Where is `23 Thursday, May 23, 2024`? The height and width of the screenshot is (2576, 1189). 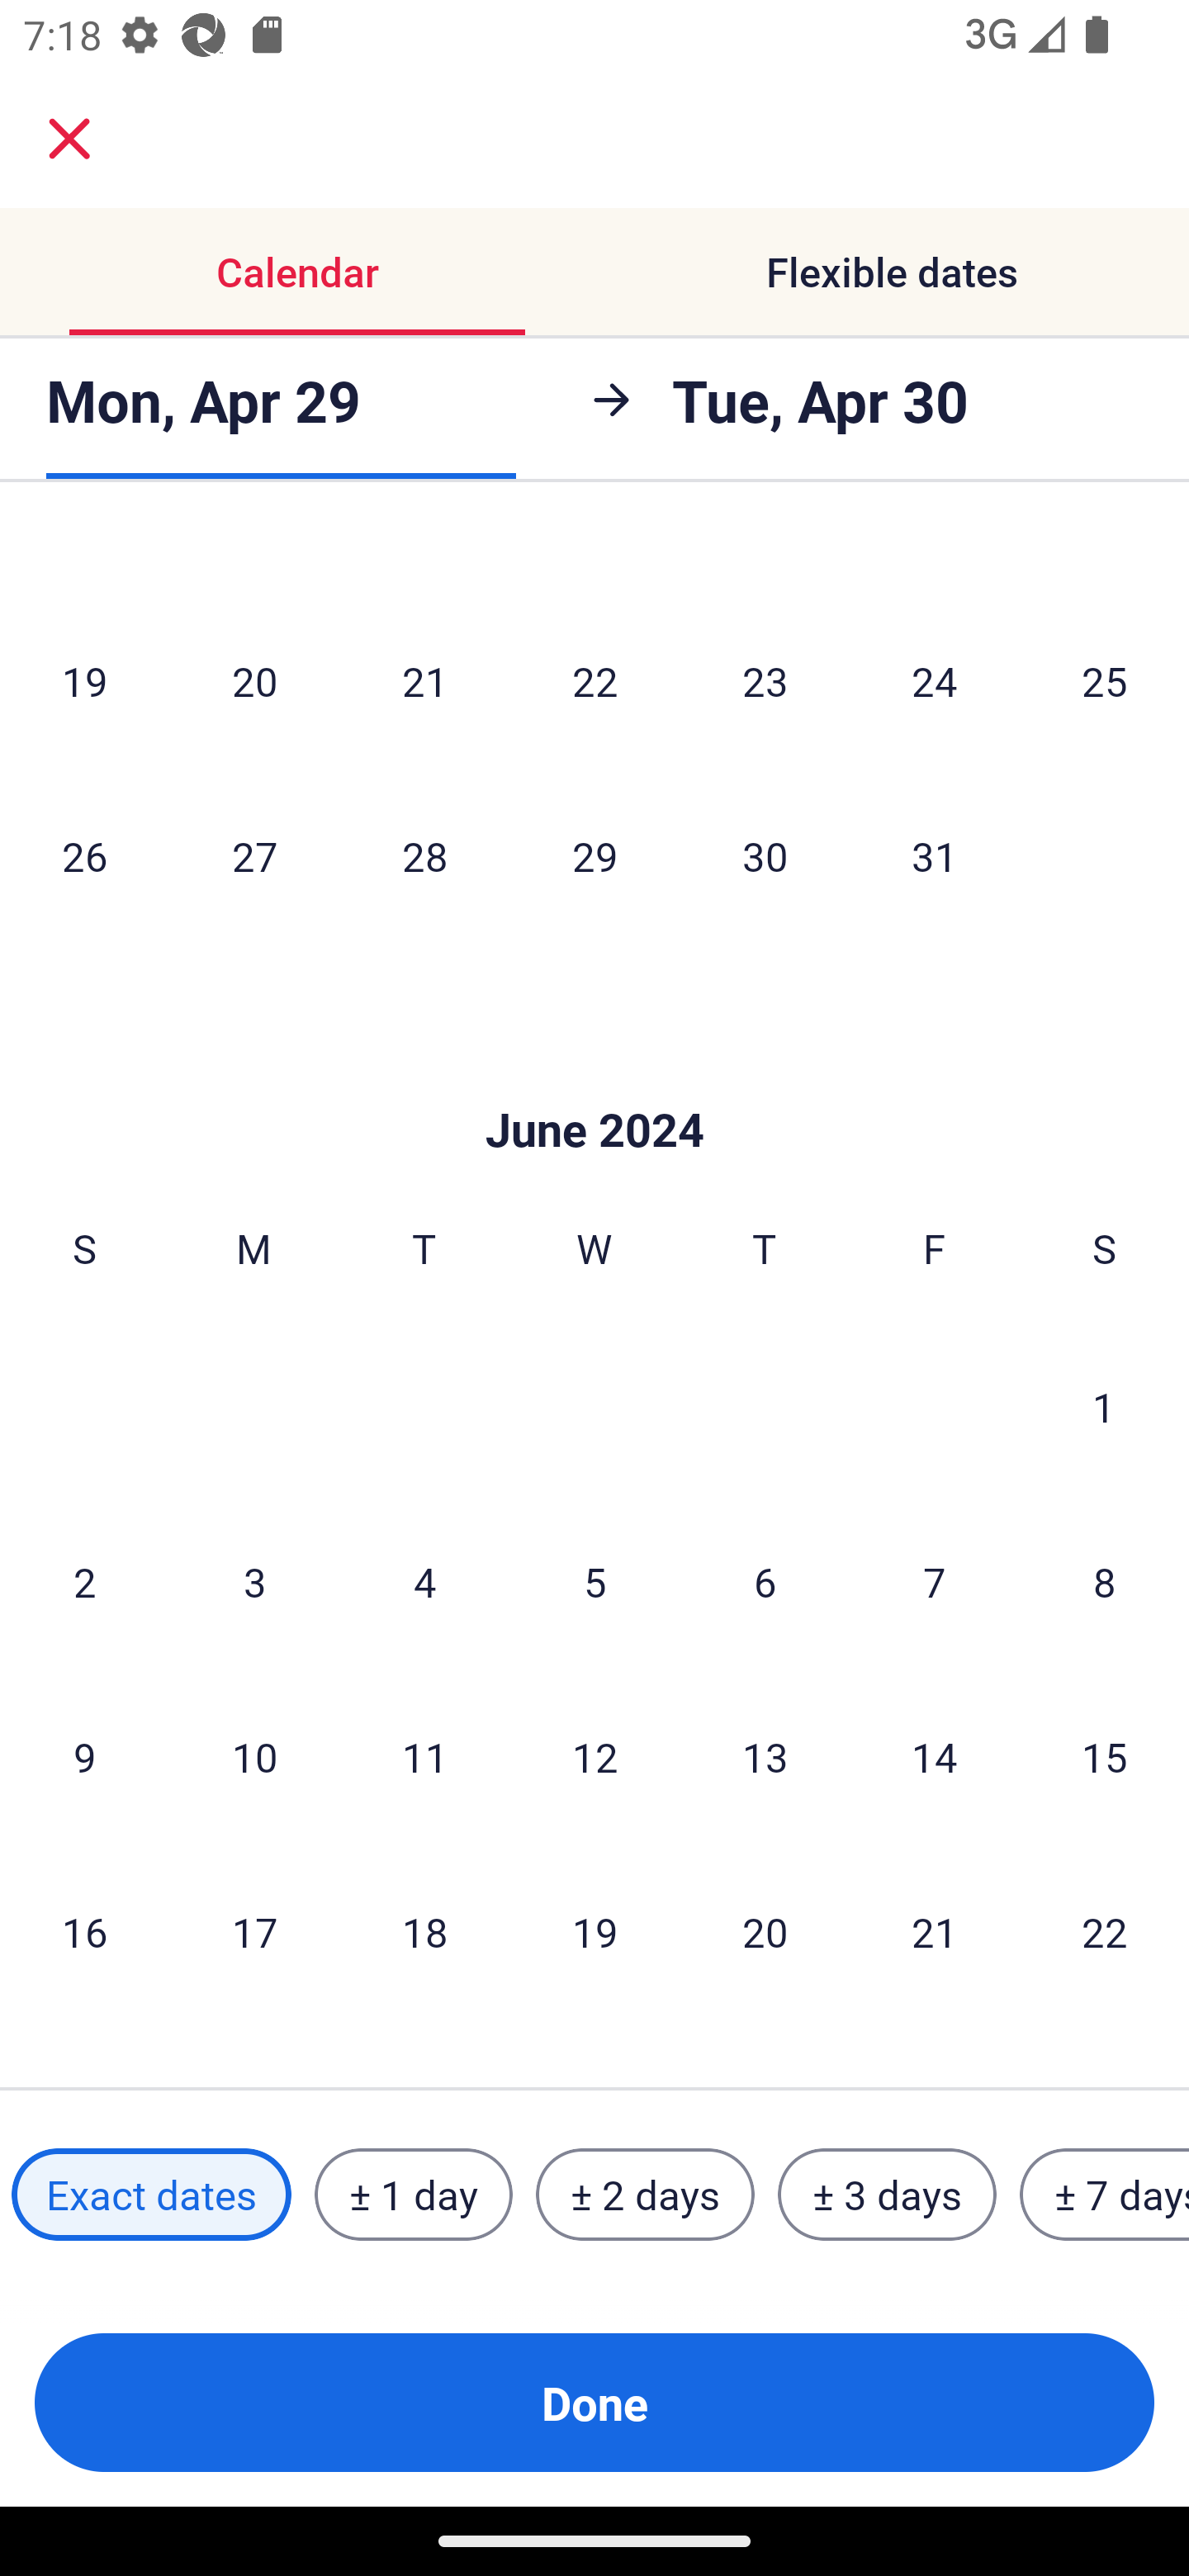 23 Thursday, May 23, 2024 is located at coordinates (765, 680).